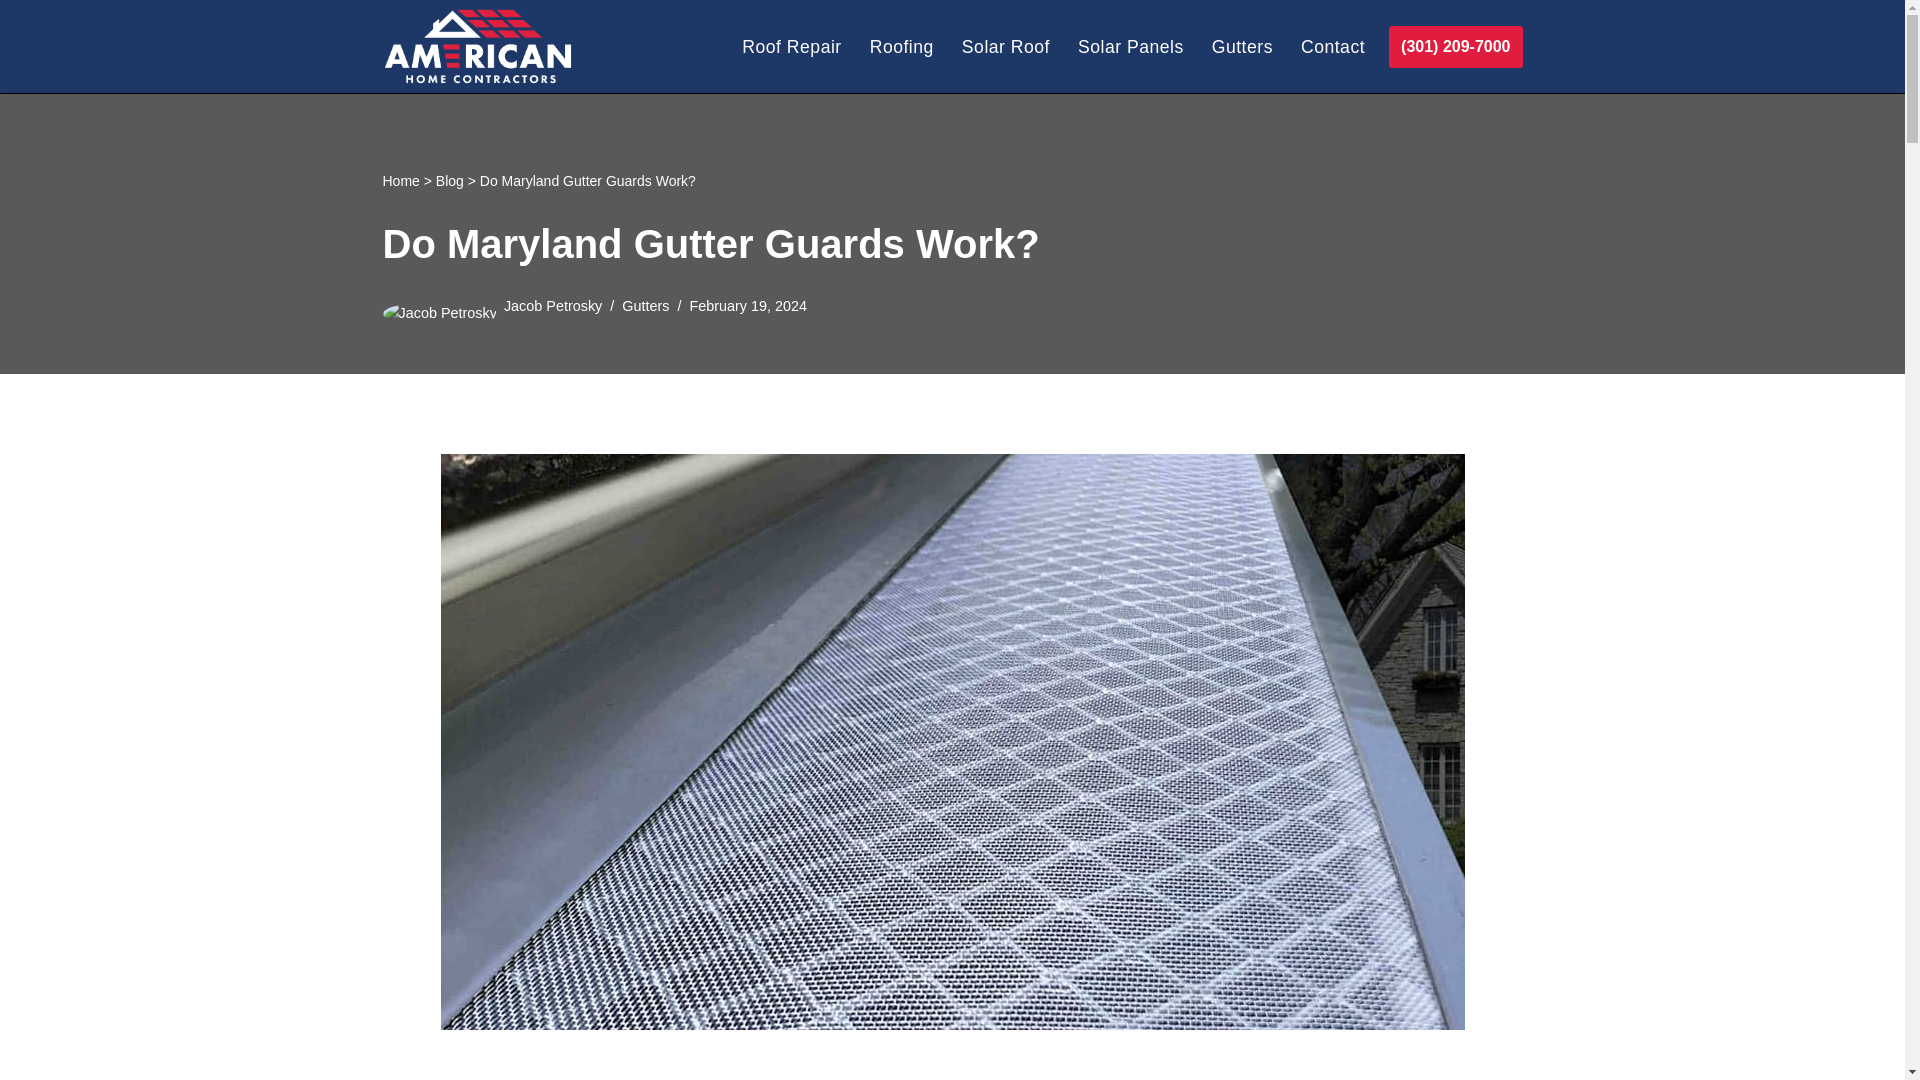 This screenshot has width=1920, height=1080. Describe the element at coordinates (450, 180) in the screenshot. I see `Blog` at that location.